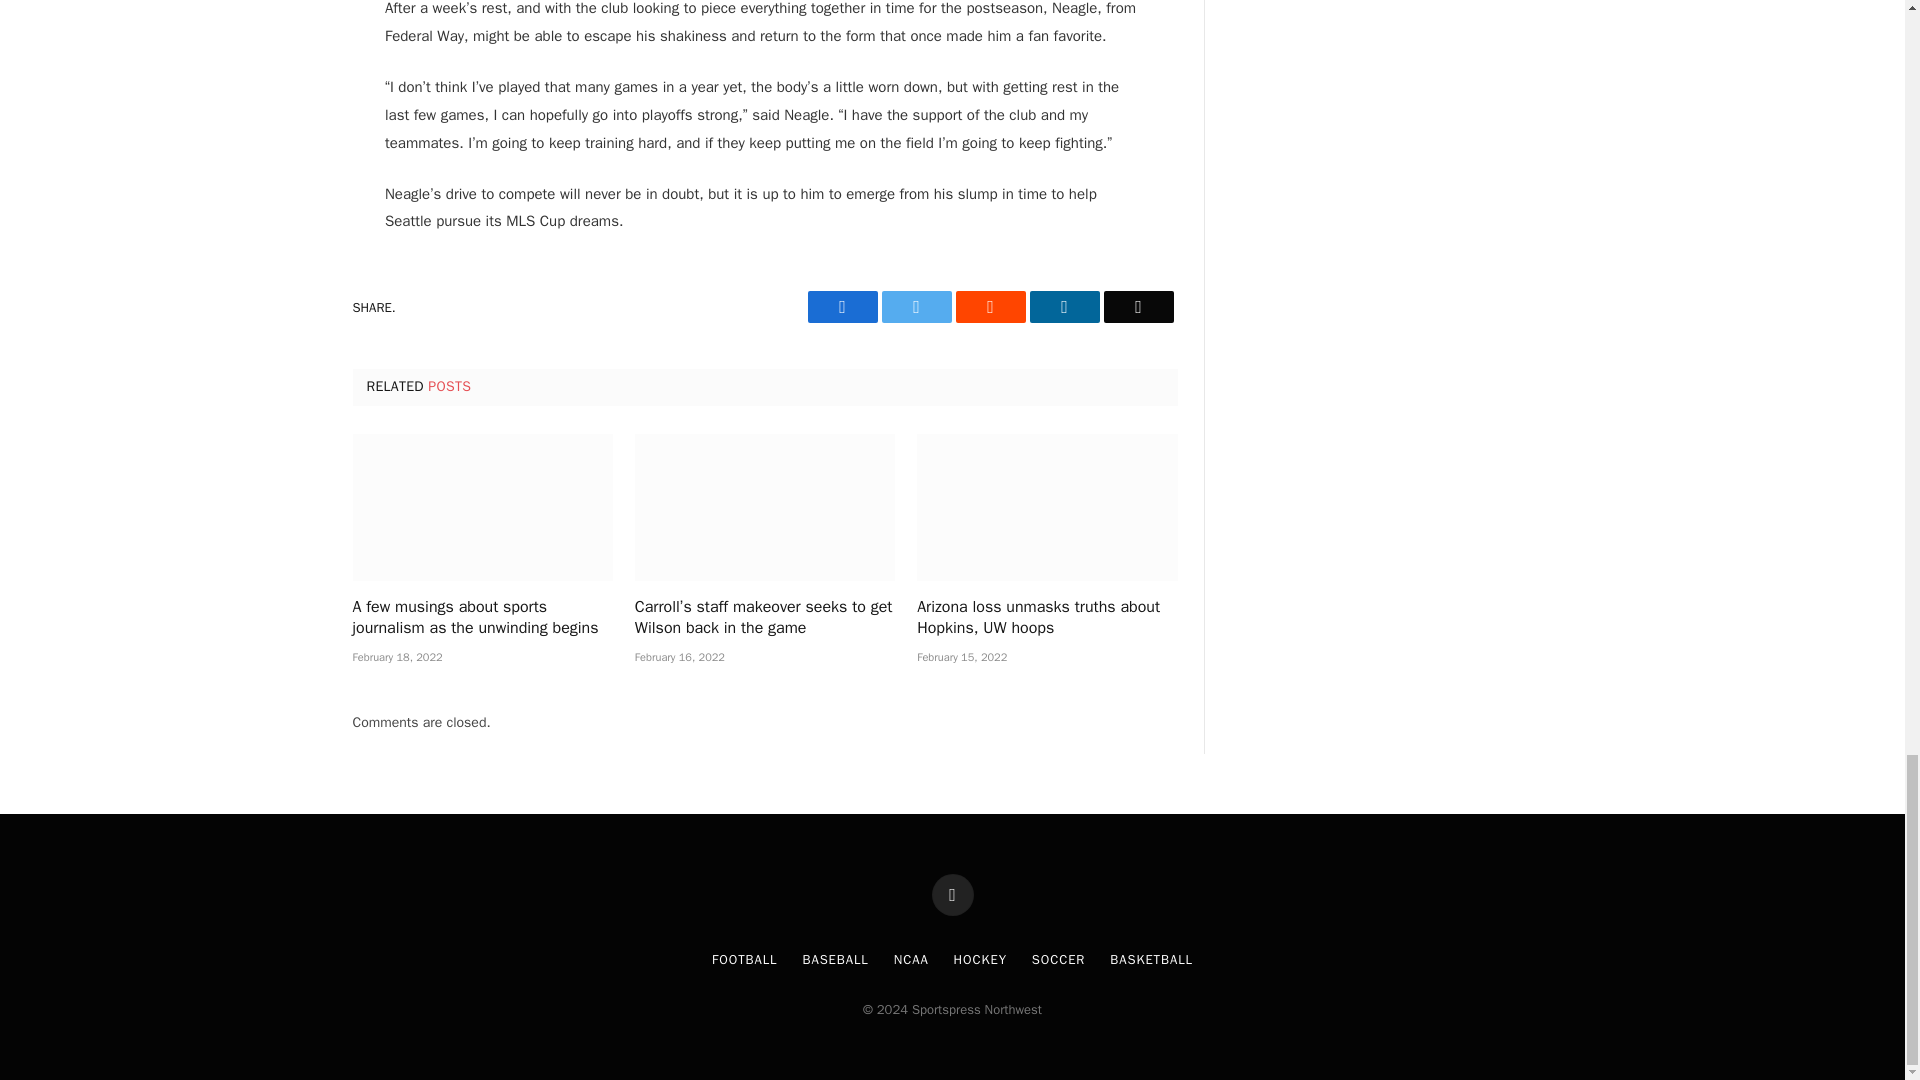 The height and width of the screenshot is (1080, 1920). What do you see at coordinates (1064, 306) in the screenshot?
I see `LinkedIn` at bounding box center [1064, 306].